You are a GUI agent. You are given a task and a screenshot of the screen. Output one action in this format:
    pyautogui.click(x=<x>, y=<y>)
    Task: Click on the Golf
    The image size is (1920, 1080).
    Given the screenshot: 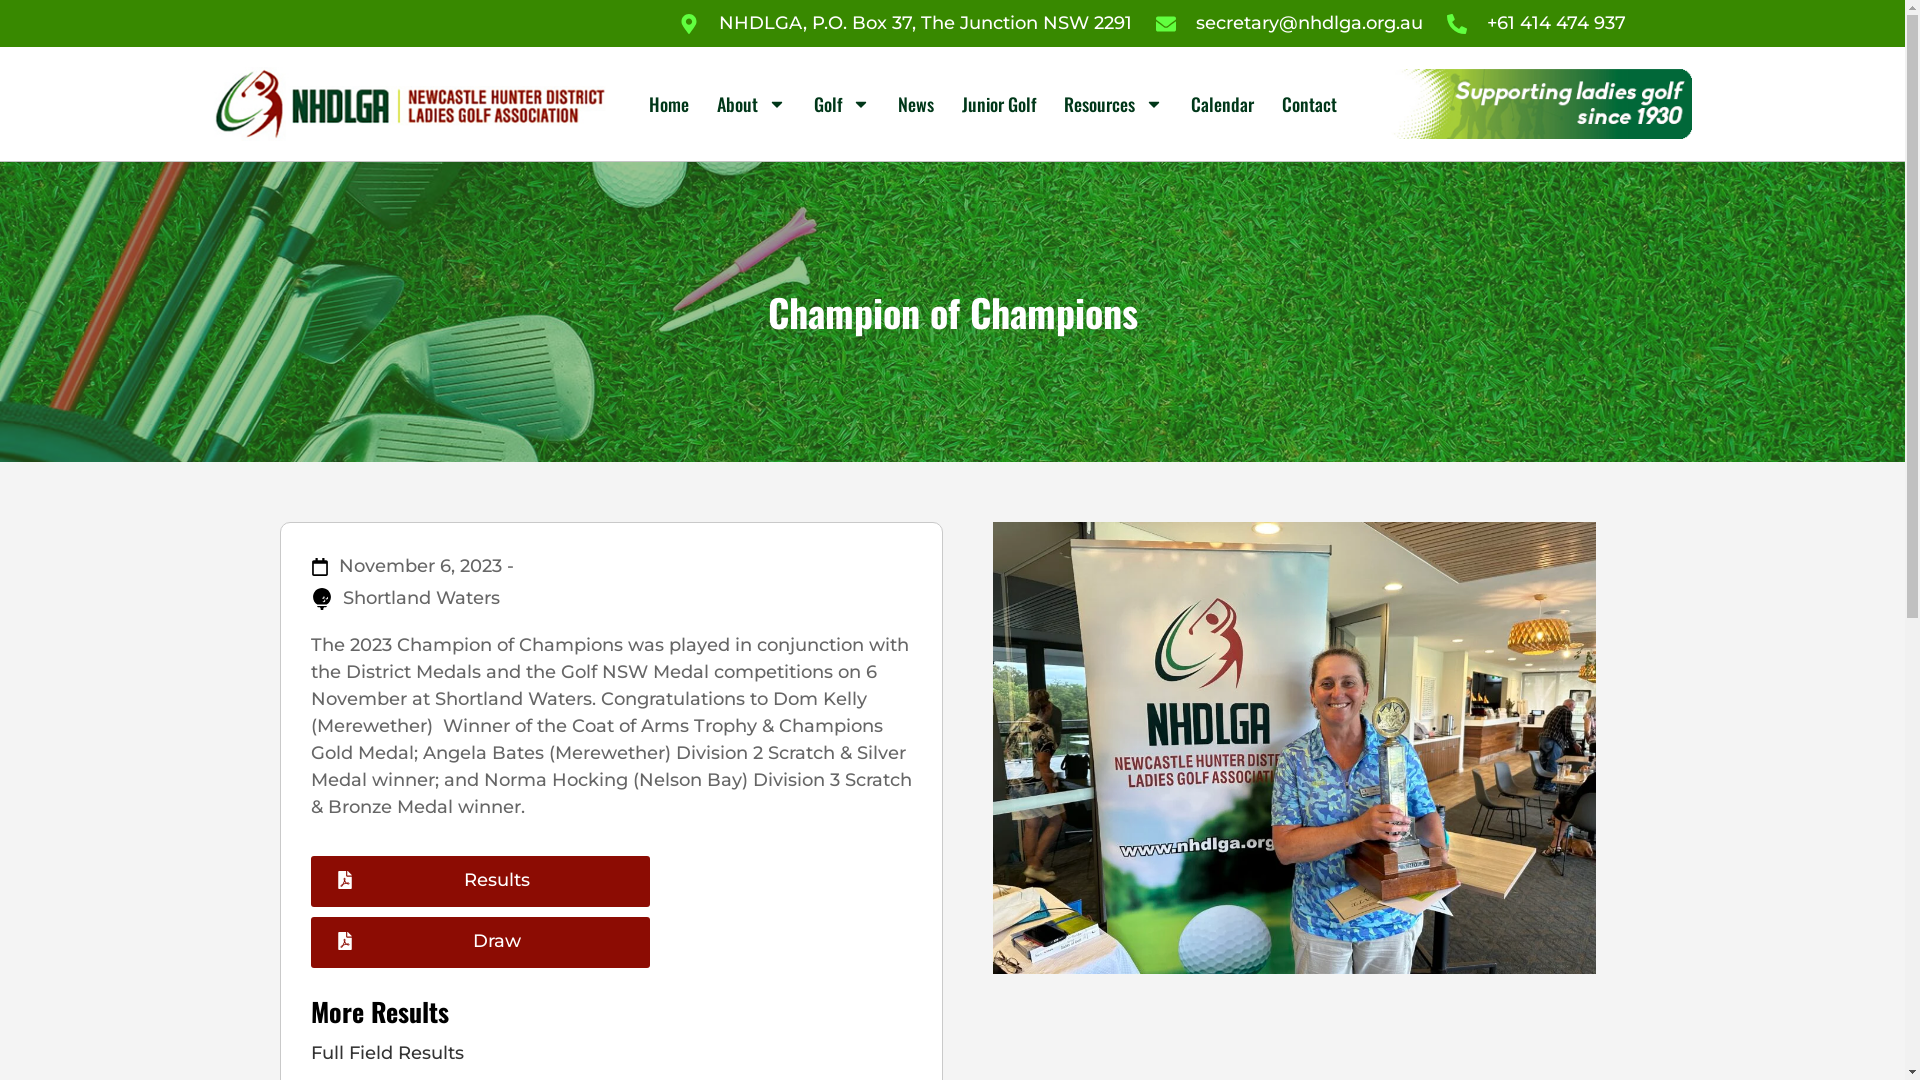 What is the action you would take?
    pyautogui.click(x=842, y=104)
    